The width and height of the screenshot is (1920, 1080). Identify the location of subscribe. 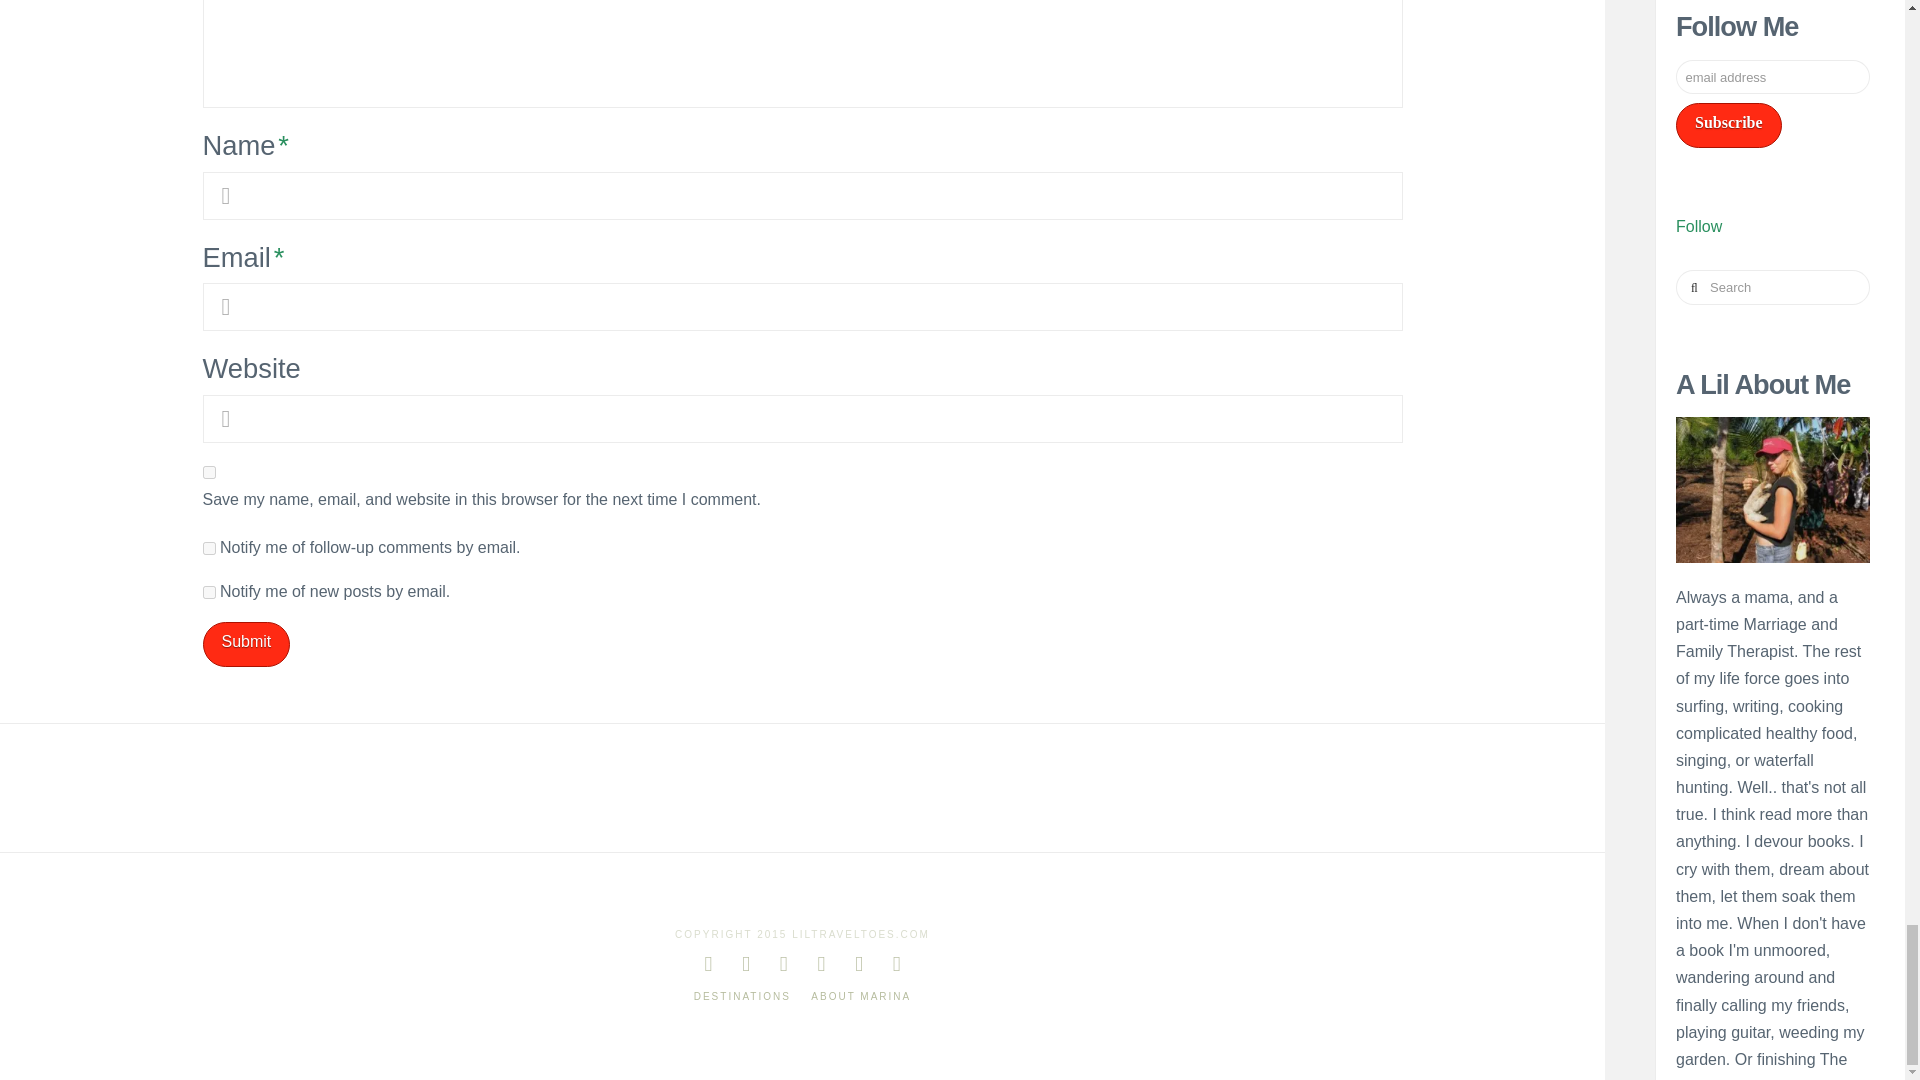
(208, 548).